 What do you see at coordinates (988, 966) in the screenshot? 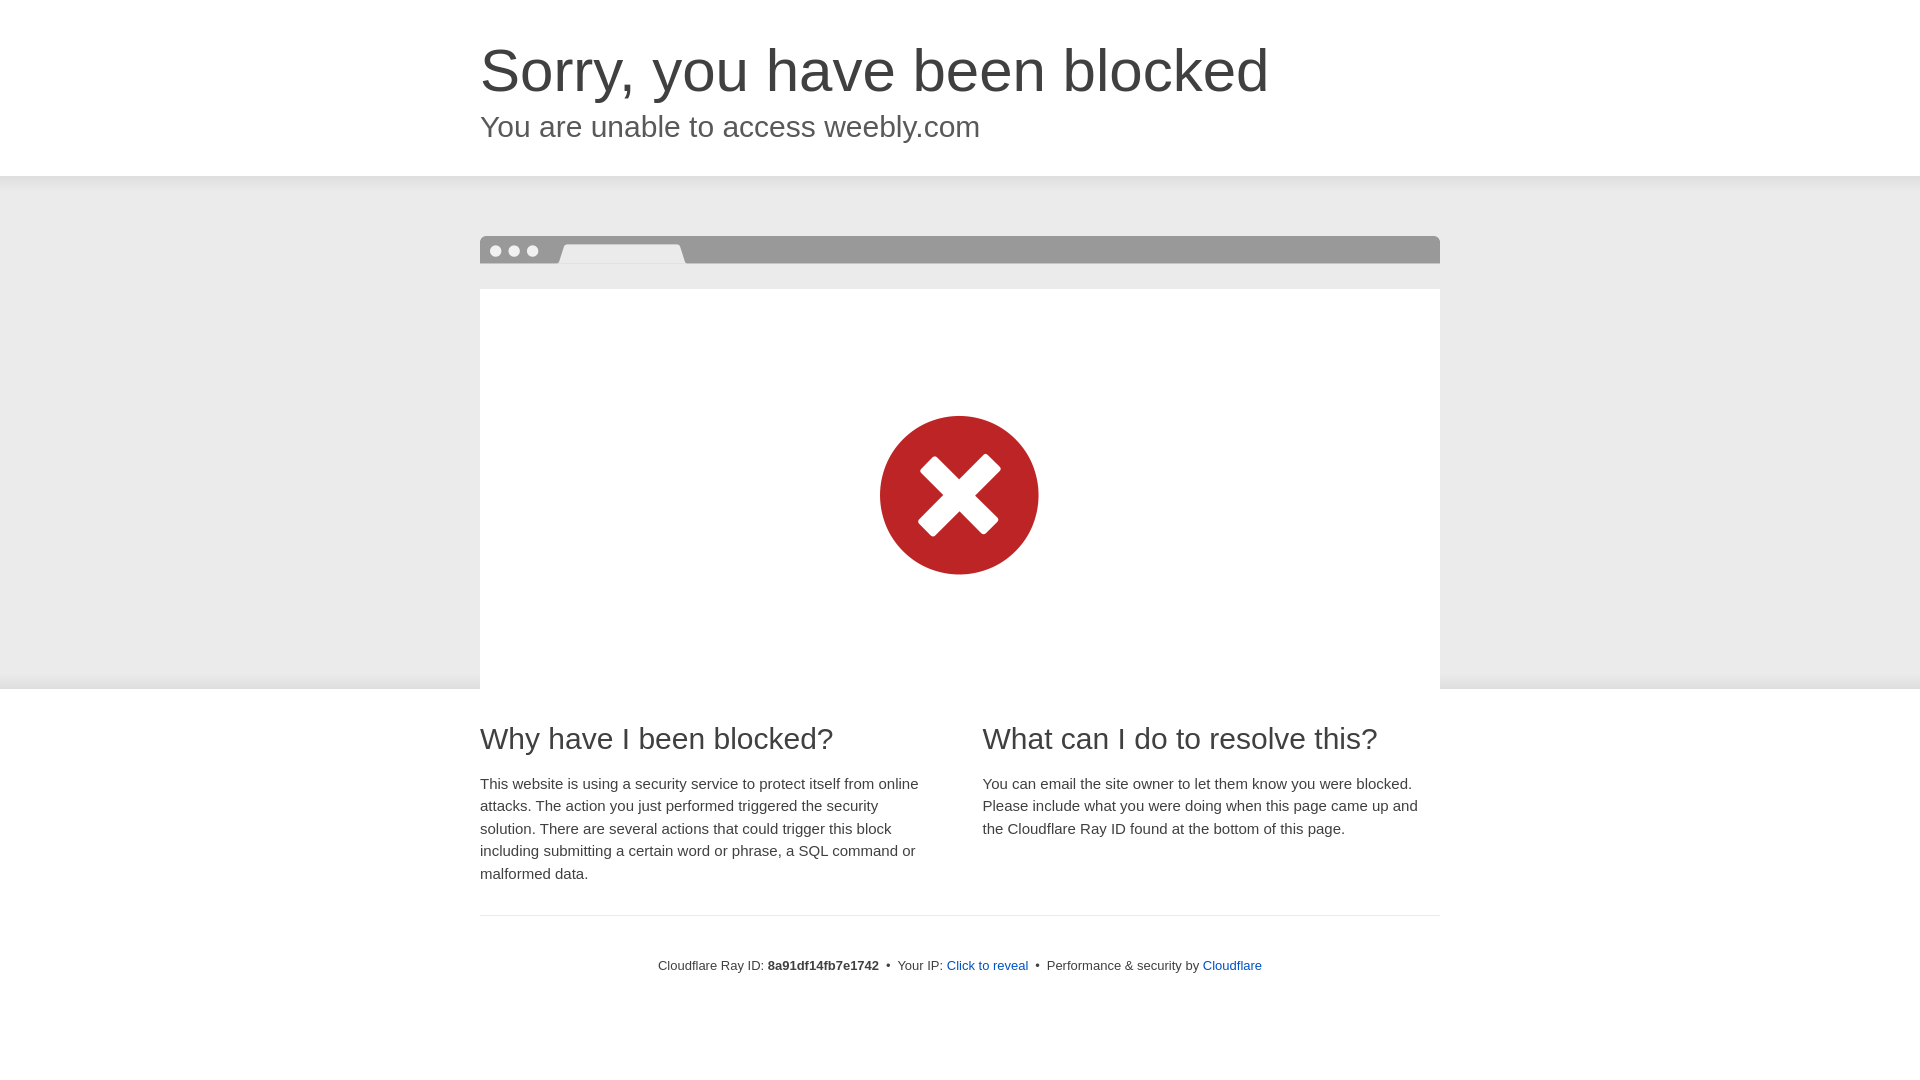
I see `Click to reveal` at bounding box center [988, 966].